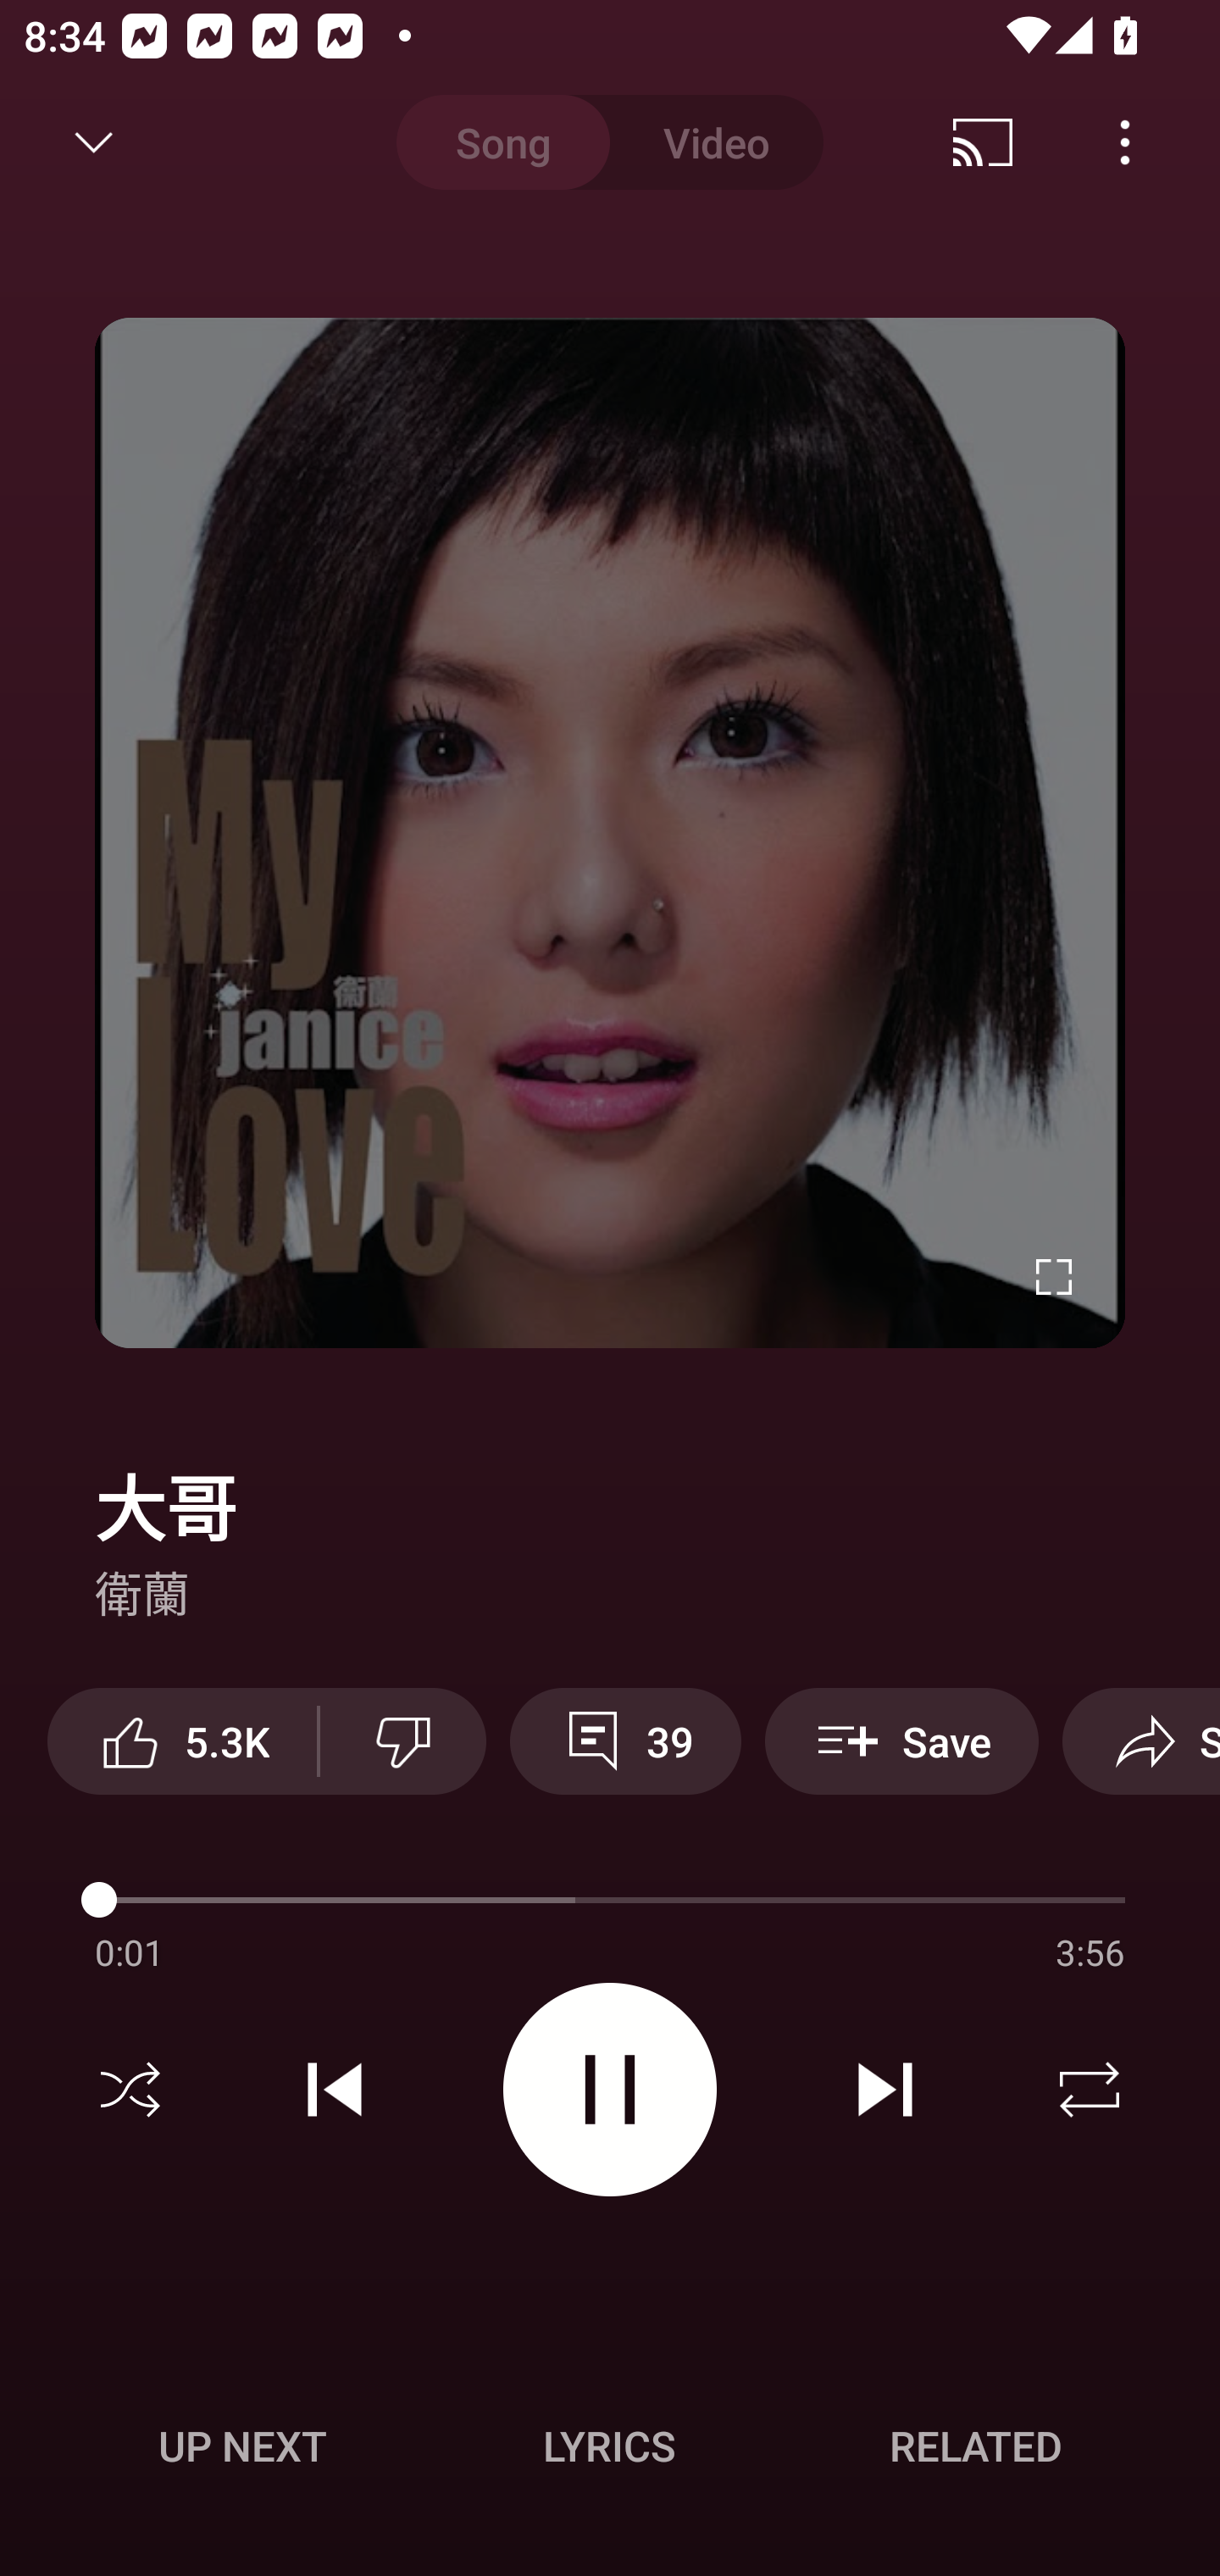 This screenshot has width=1220, height=2576. I want to click on Up next UP NEXT Lyrics LYRICS Related RELATED, so click(610, 2451).